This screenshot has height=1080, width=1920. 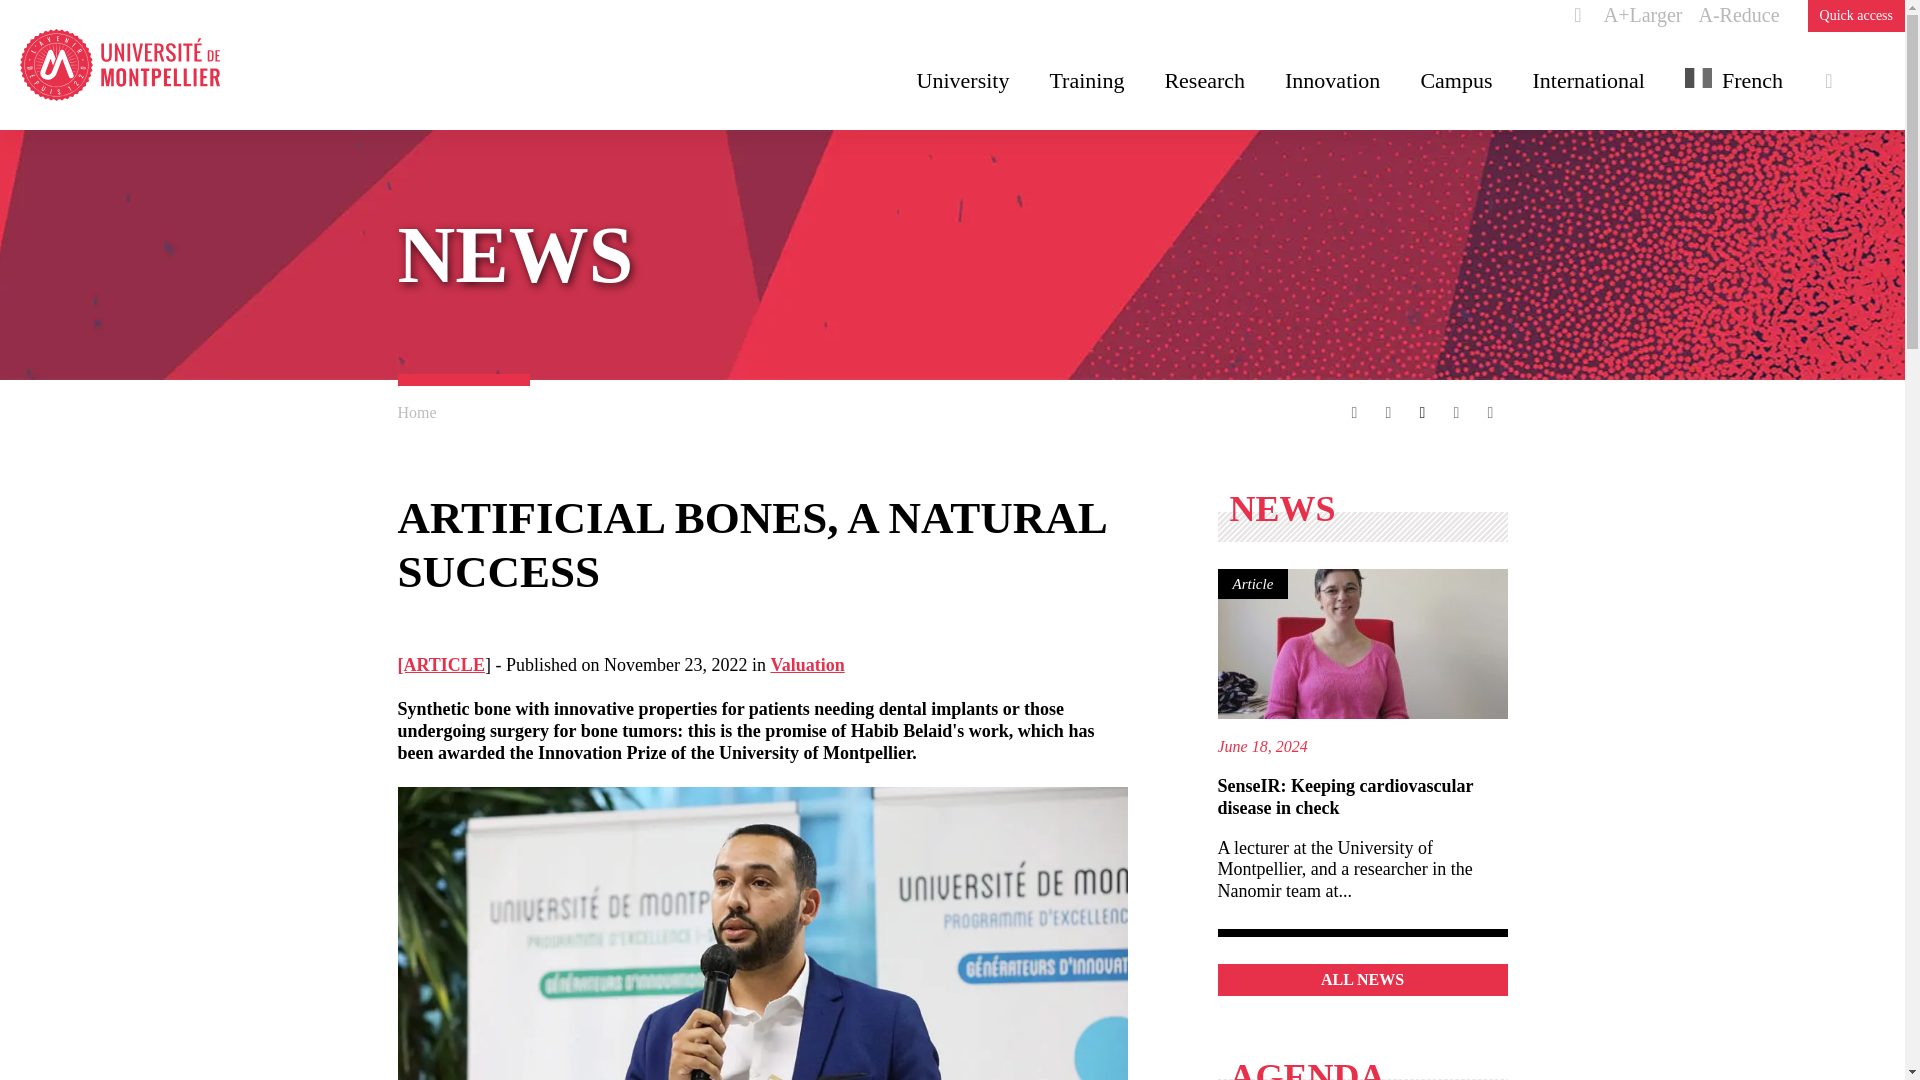 I want to click on French, so click(x=1734, y=80).